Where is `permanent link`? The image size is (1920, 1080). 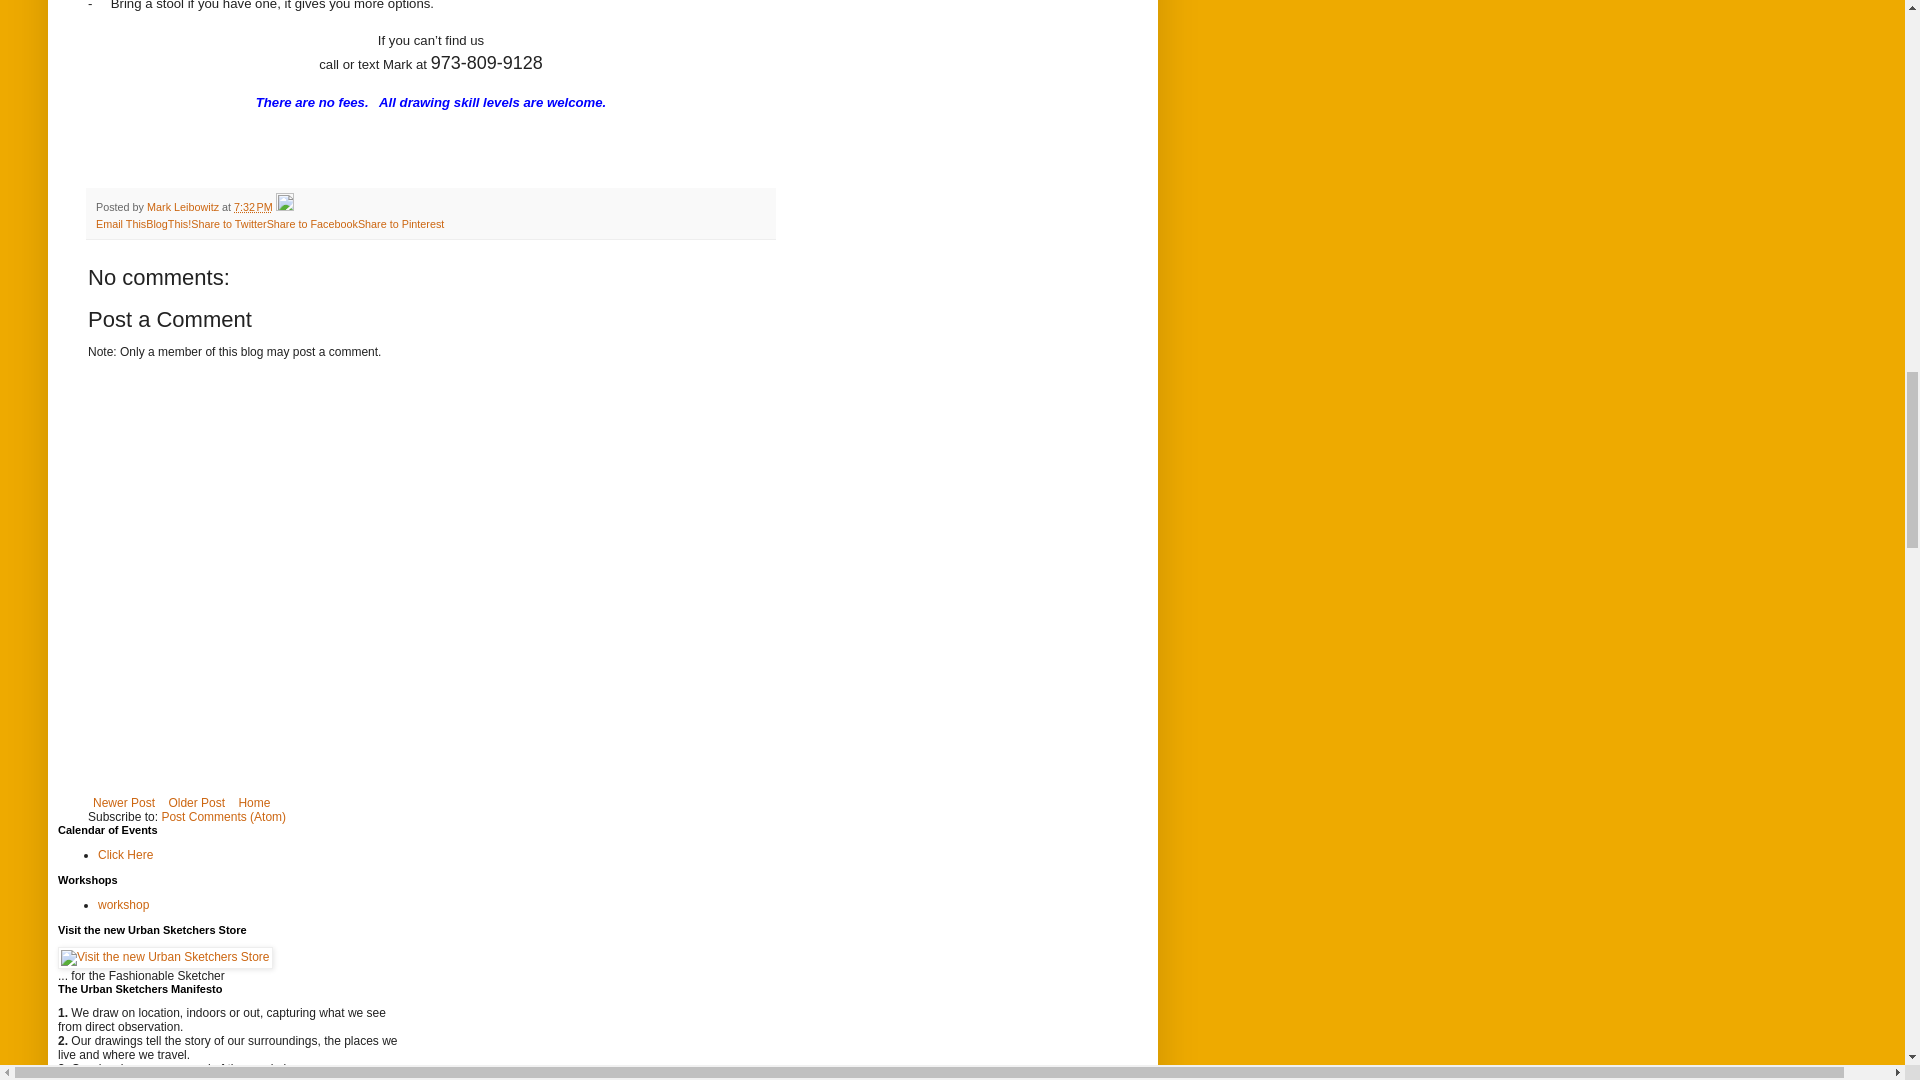 permanent link is located at coordinates (253, 206).